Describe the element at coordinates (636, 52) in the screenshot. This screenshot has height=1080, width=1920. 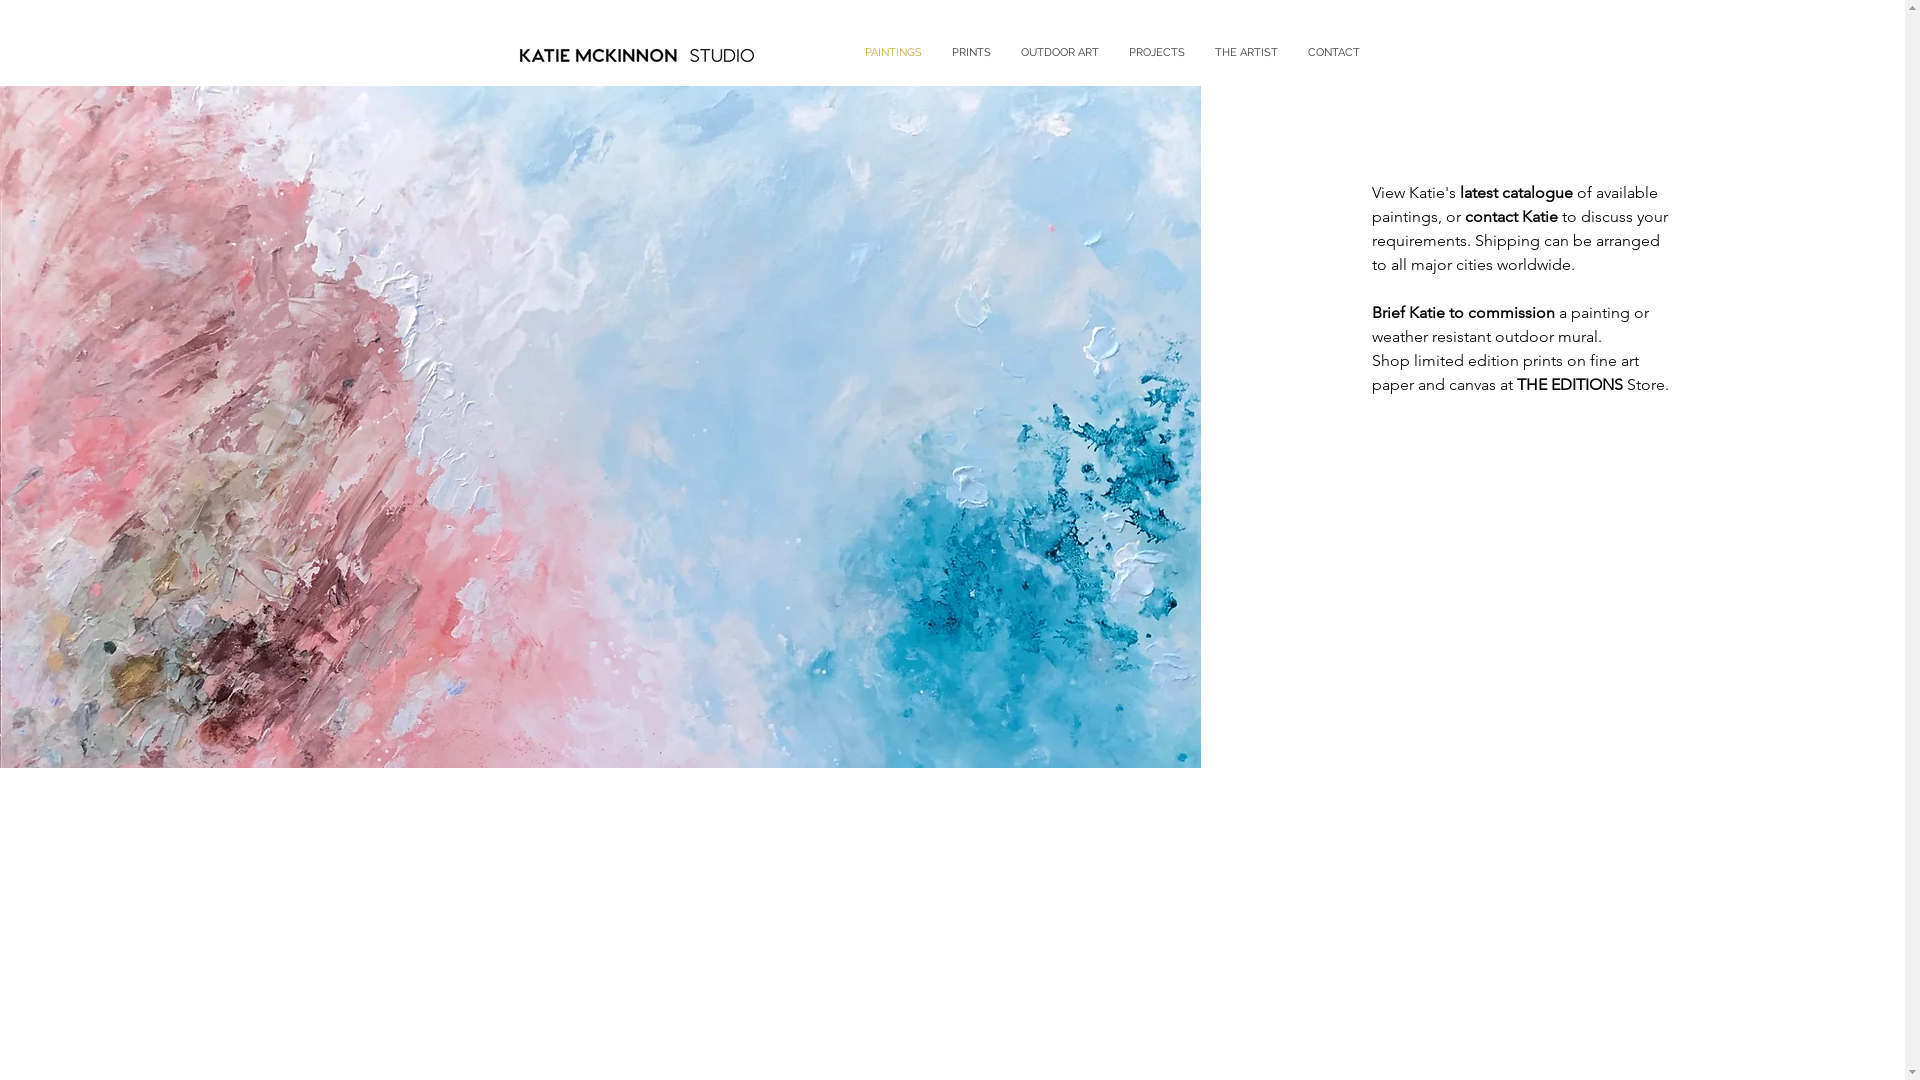
I see `Black logo - no background.png` at that location.